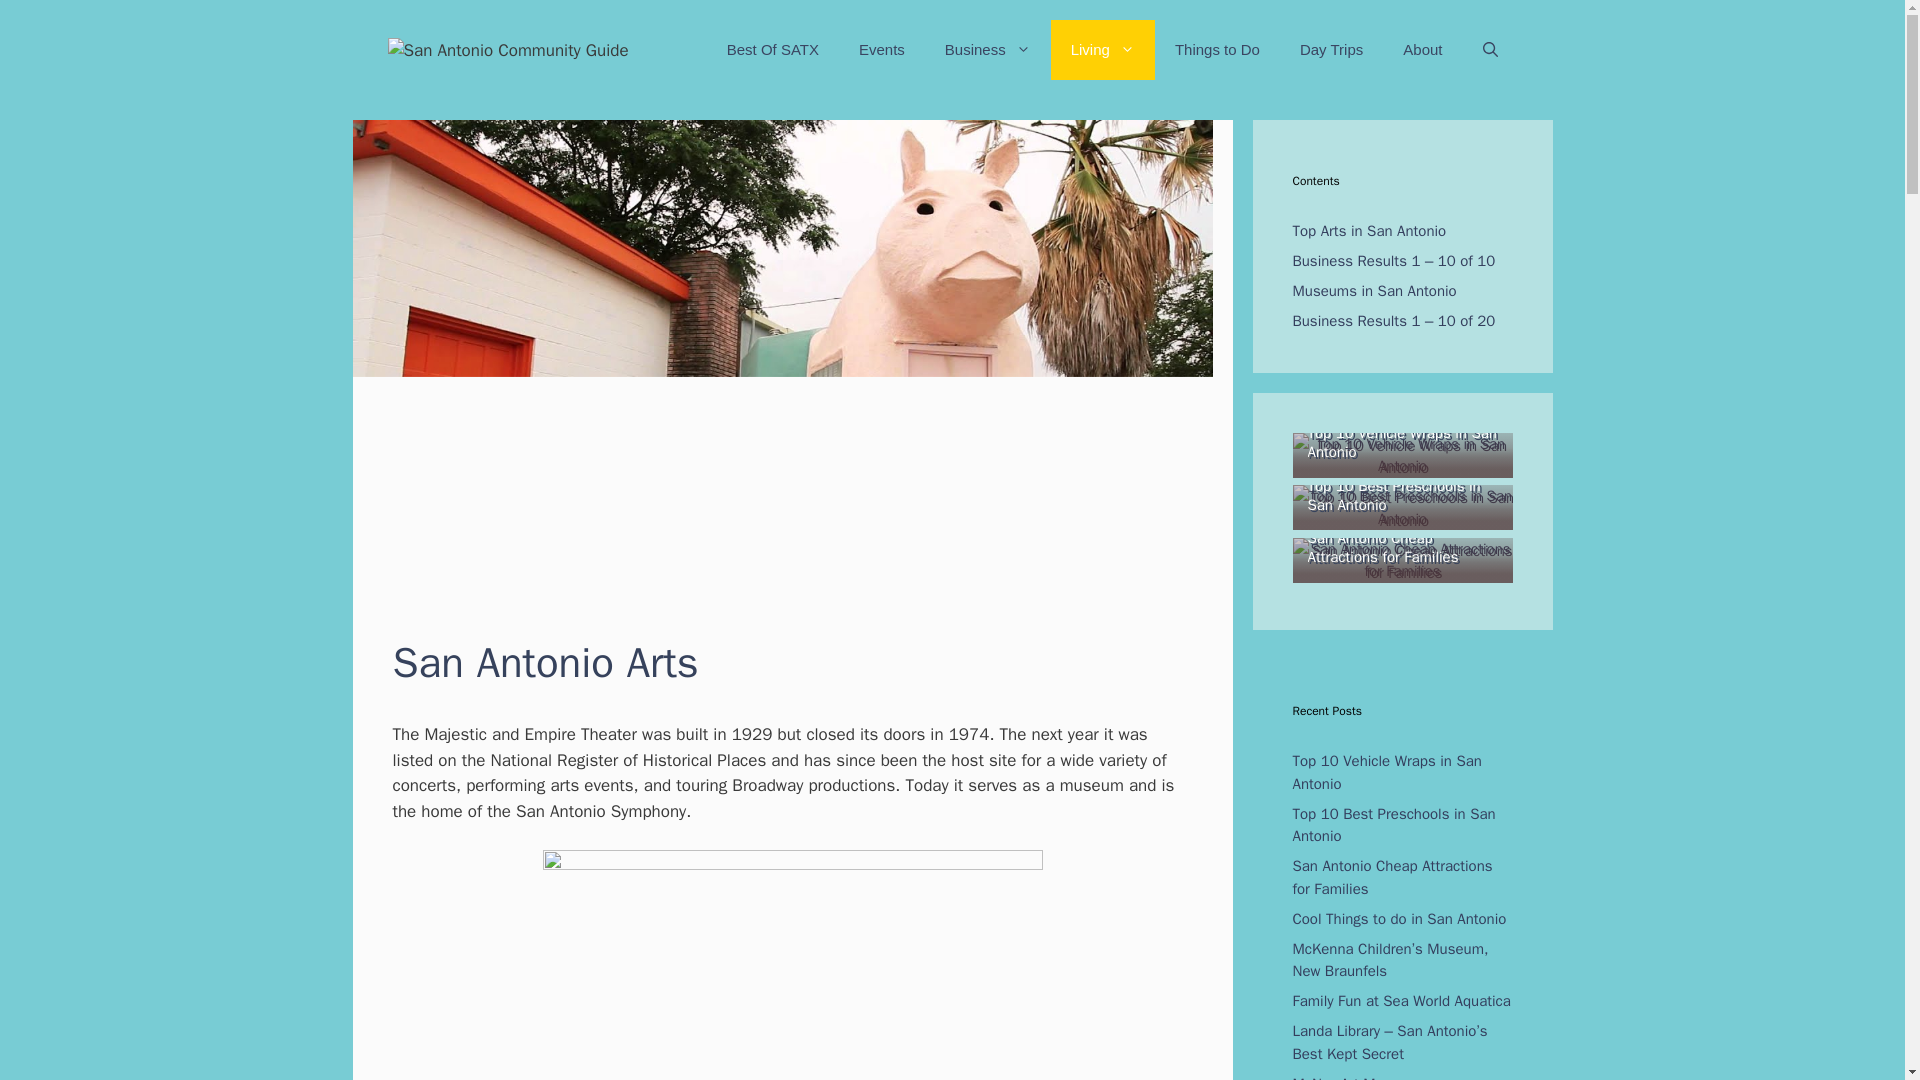 The image size is (1920, 1080). Describe the element at coordinates (1422, 50) in the screenshot. I see `About` at that location.